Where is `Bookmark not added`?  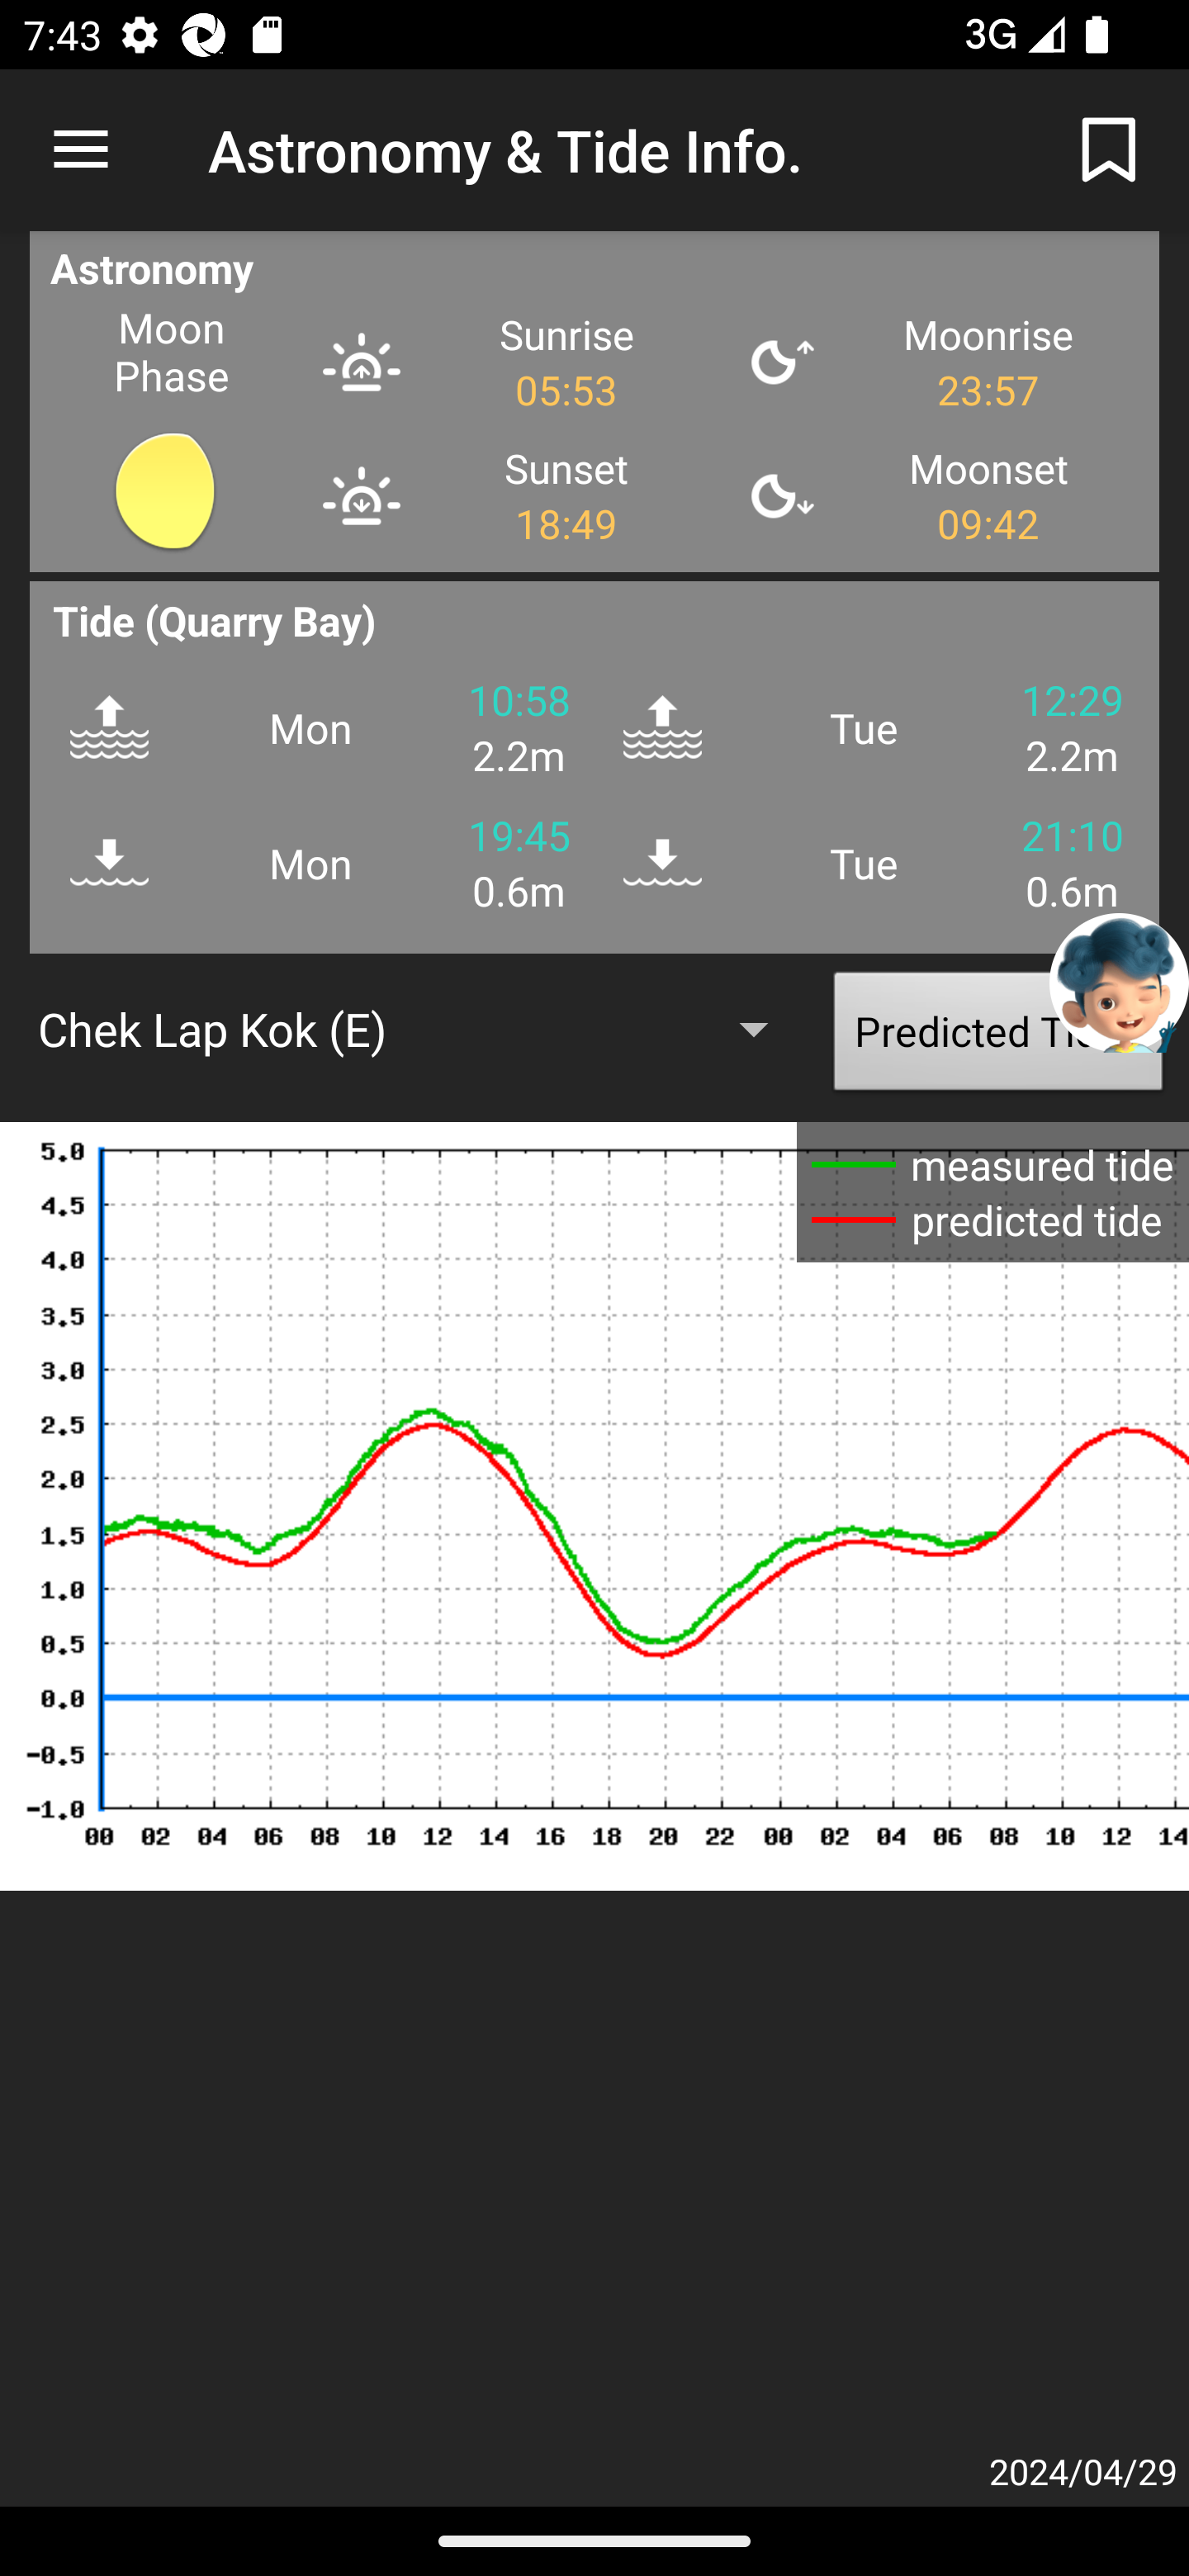 Bookmark not added is located at coordinates (1108, 149).